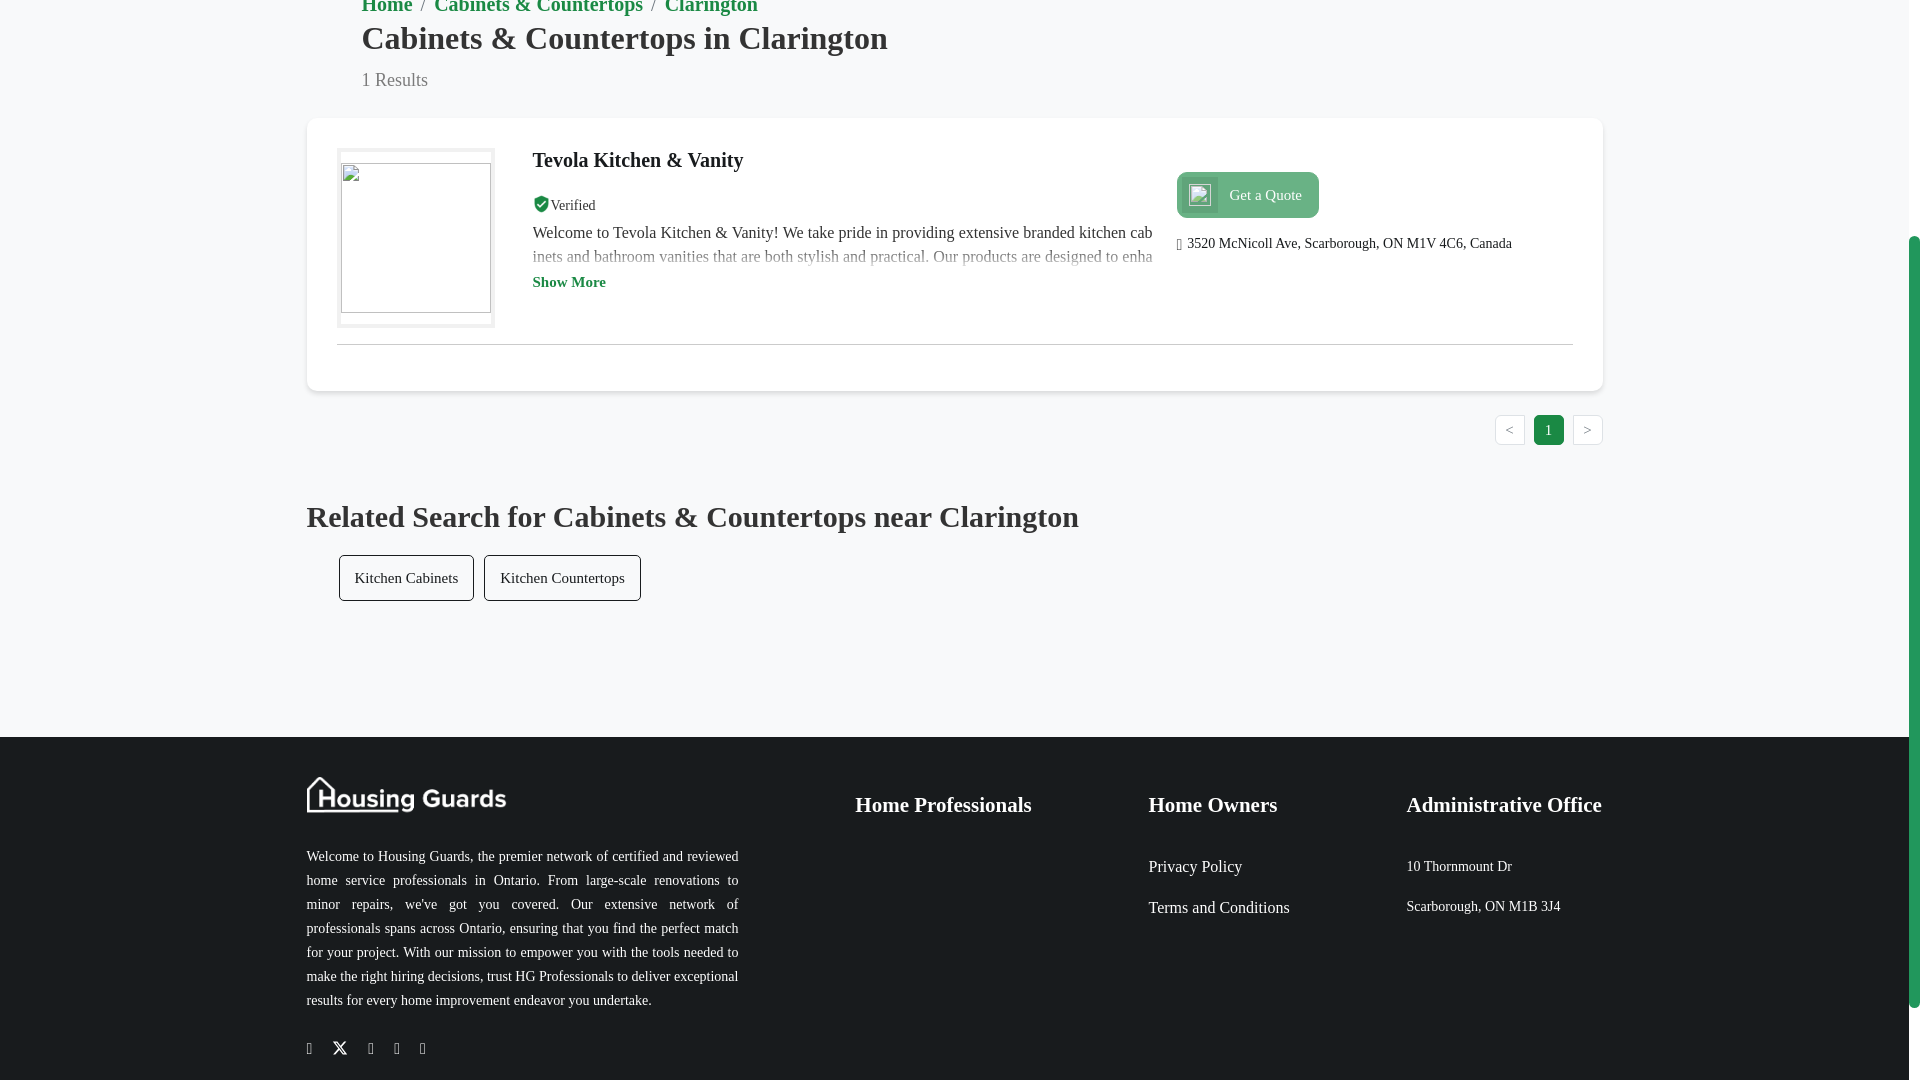 The width and height of the screenshot is (1920, 1080). I want to click on Home, so click(387, 8).